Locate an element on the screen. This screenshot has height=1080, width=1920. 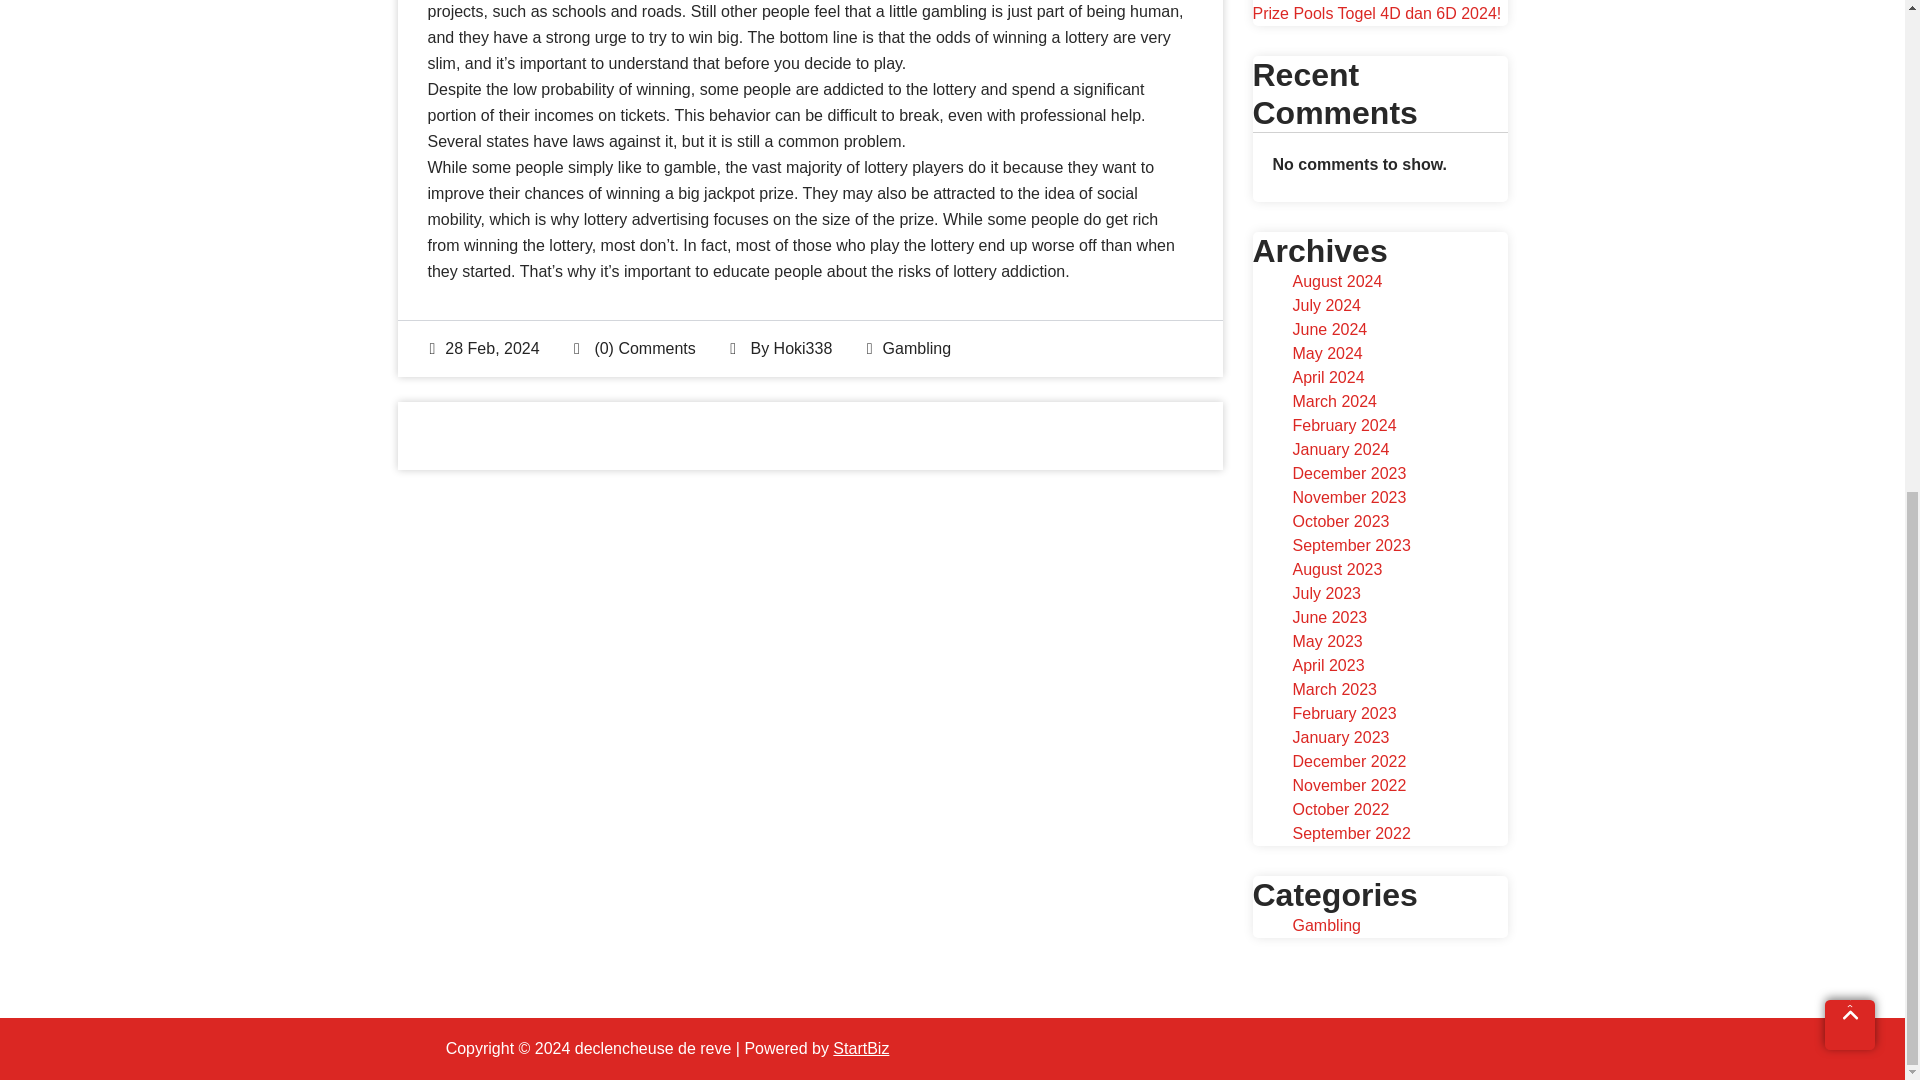
Gambling is located at coordinates (916, 348).